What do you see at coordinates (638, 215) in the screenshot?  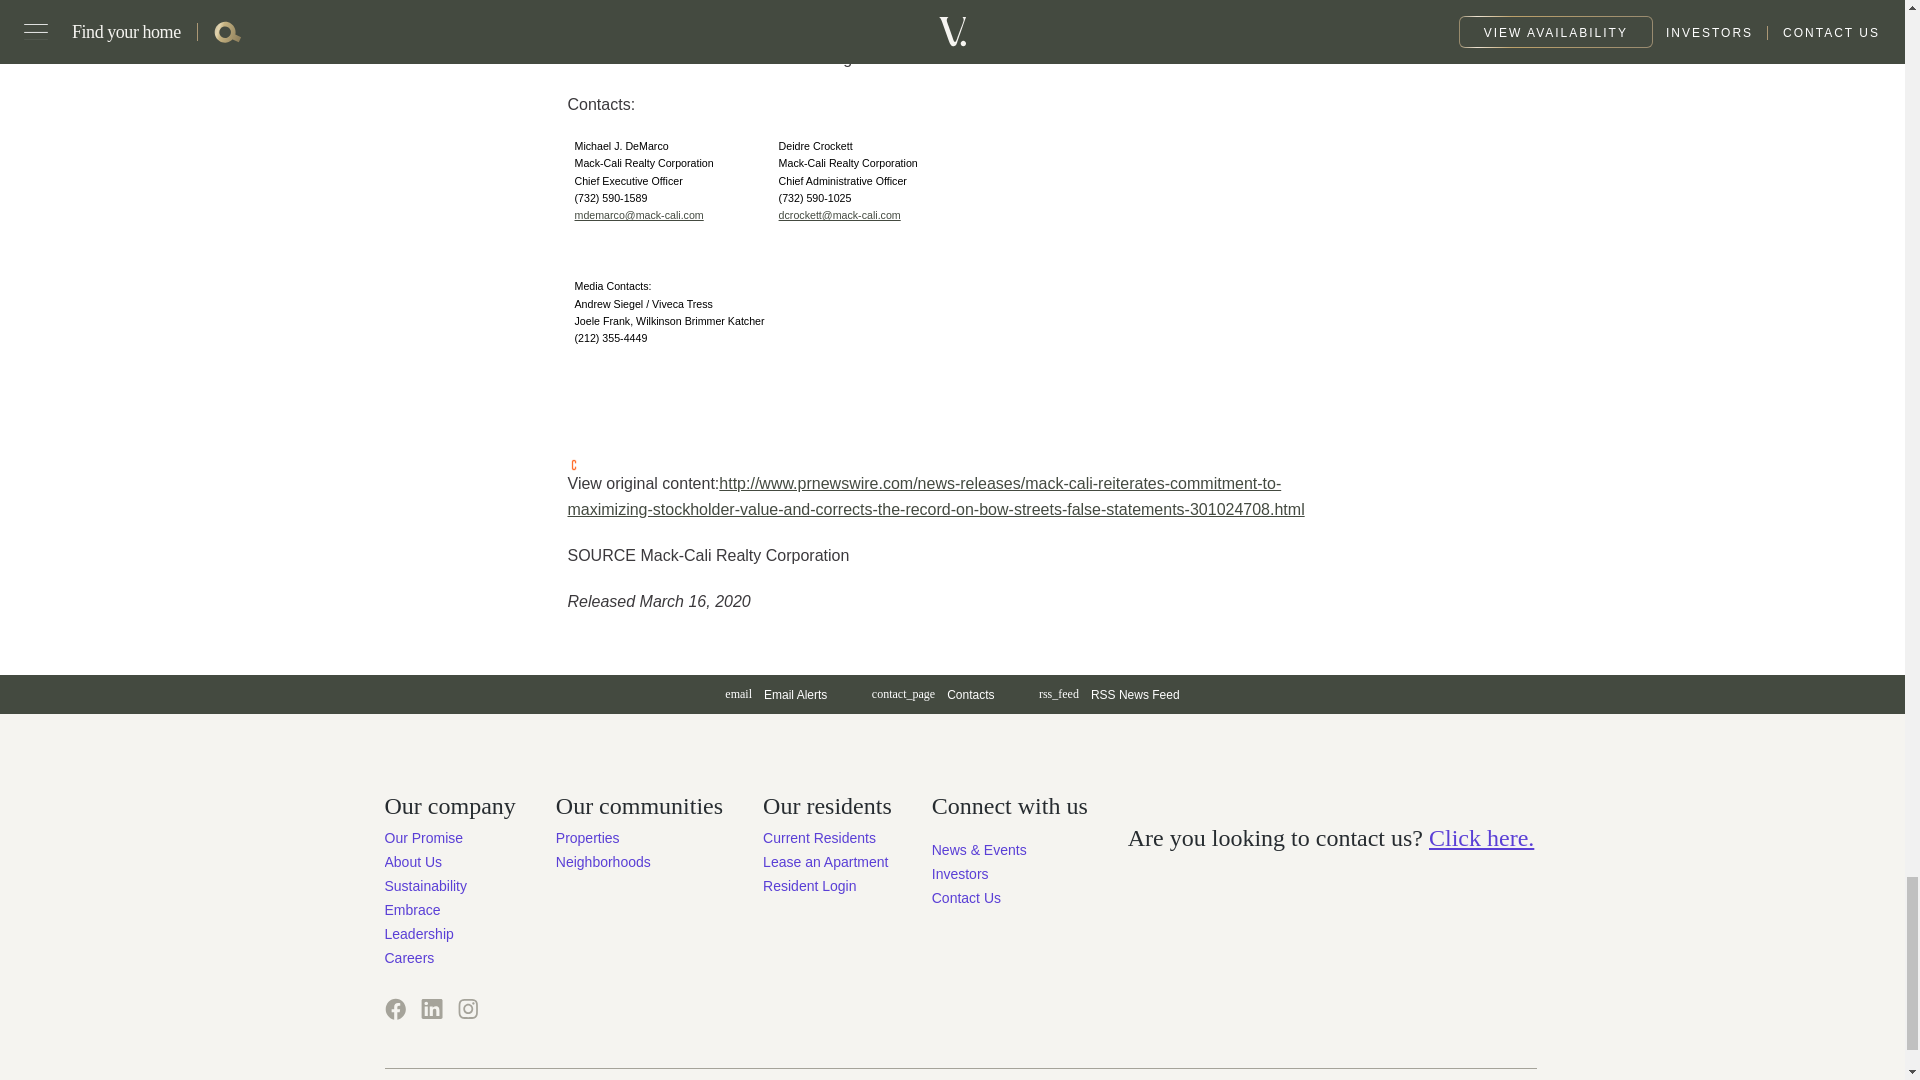 I see `Opens in a new window` at bounding box center [638, 215].